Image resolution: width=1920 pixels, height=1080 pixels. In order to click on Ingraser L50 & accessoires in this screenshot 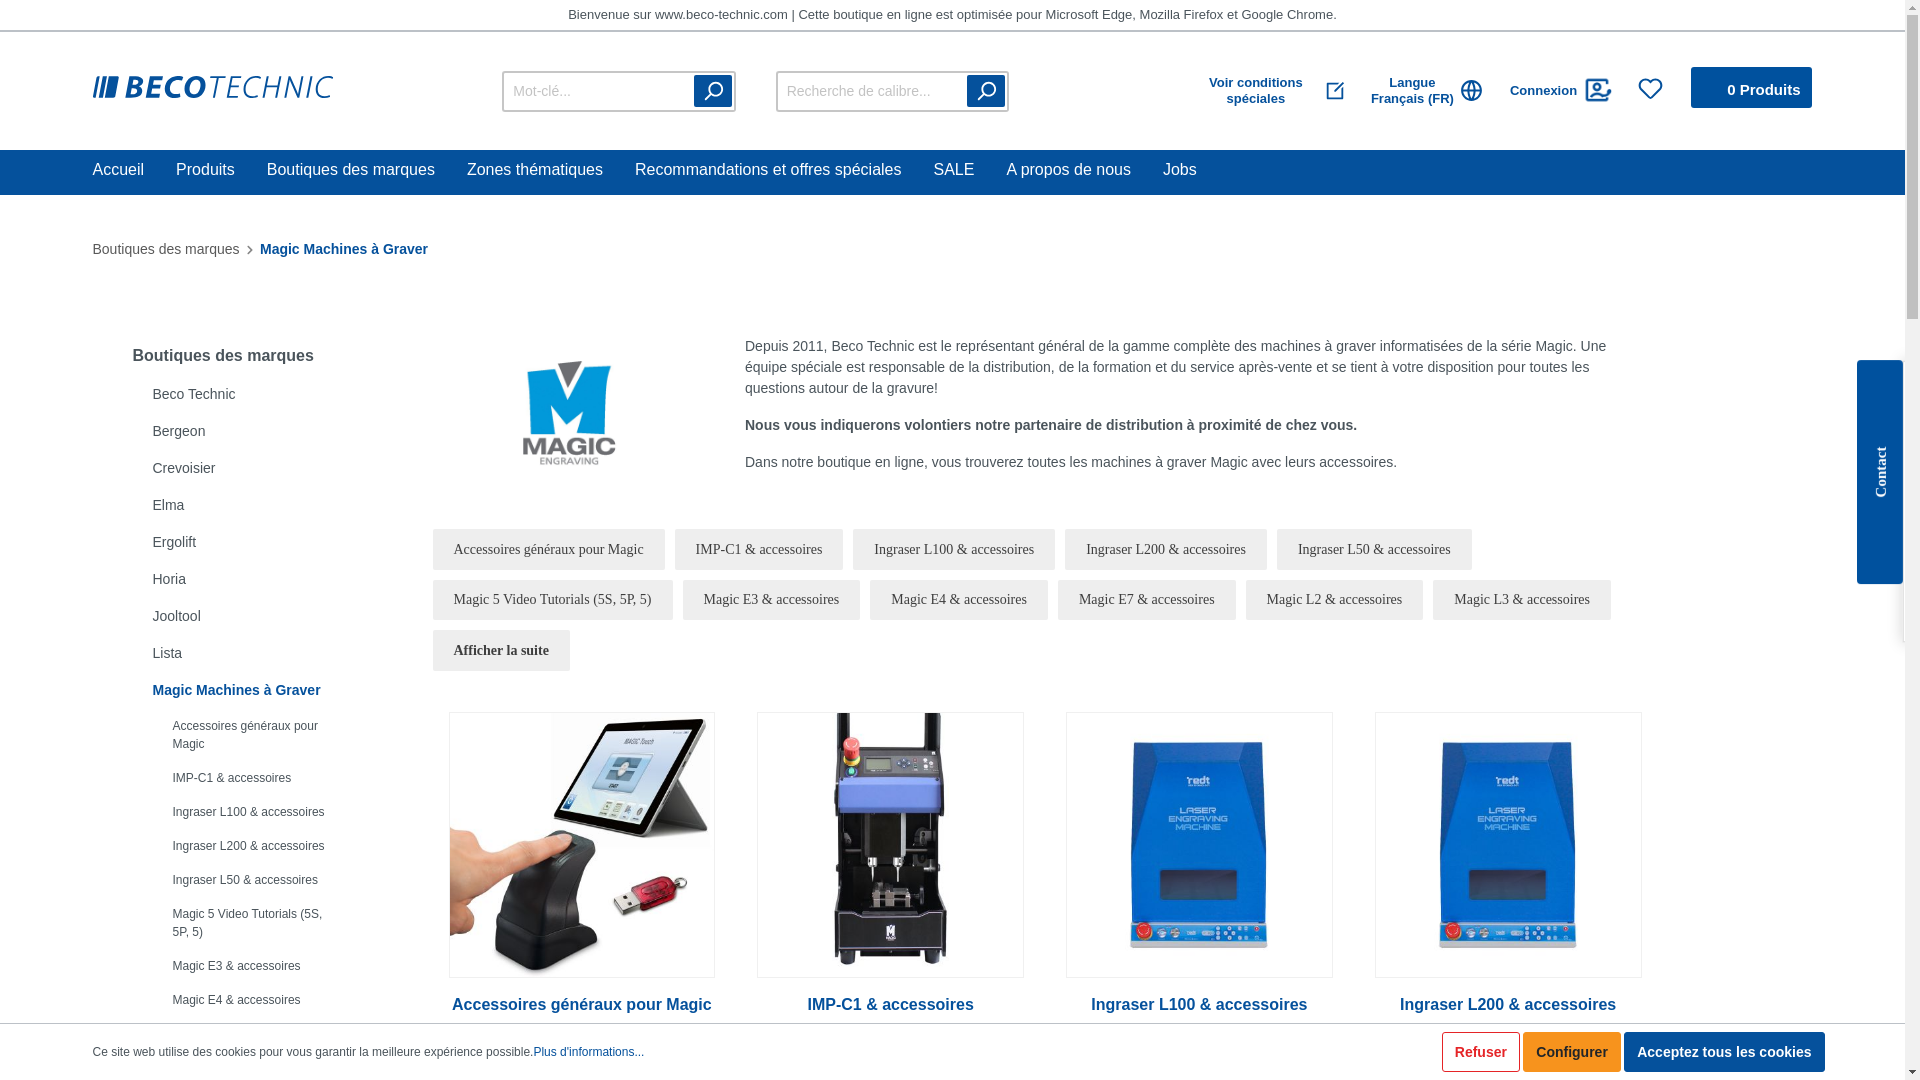, I will do `click(262, 880)`.